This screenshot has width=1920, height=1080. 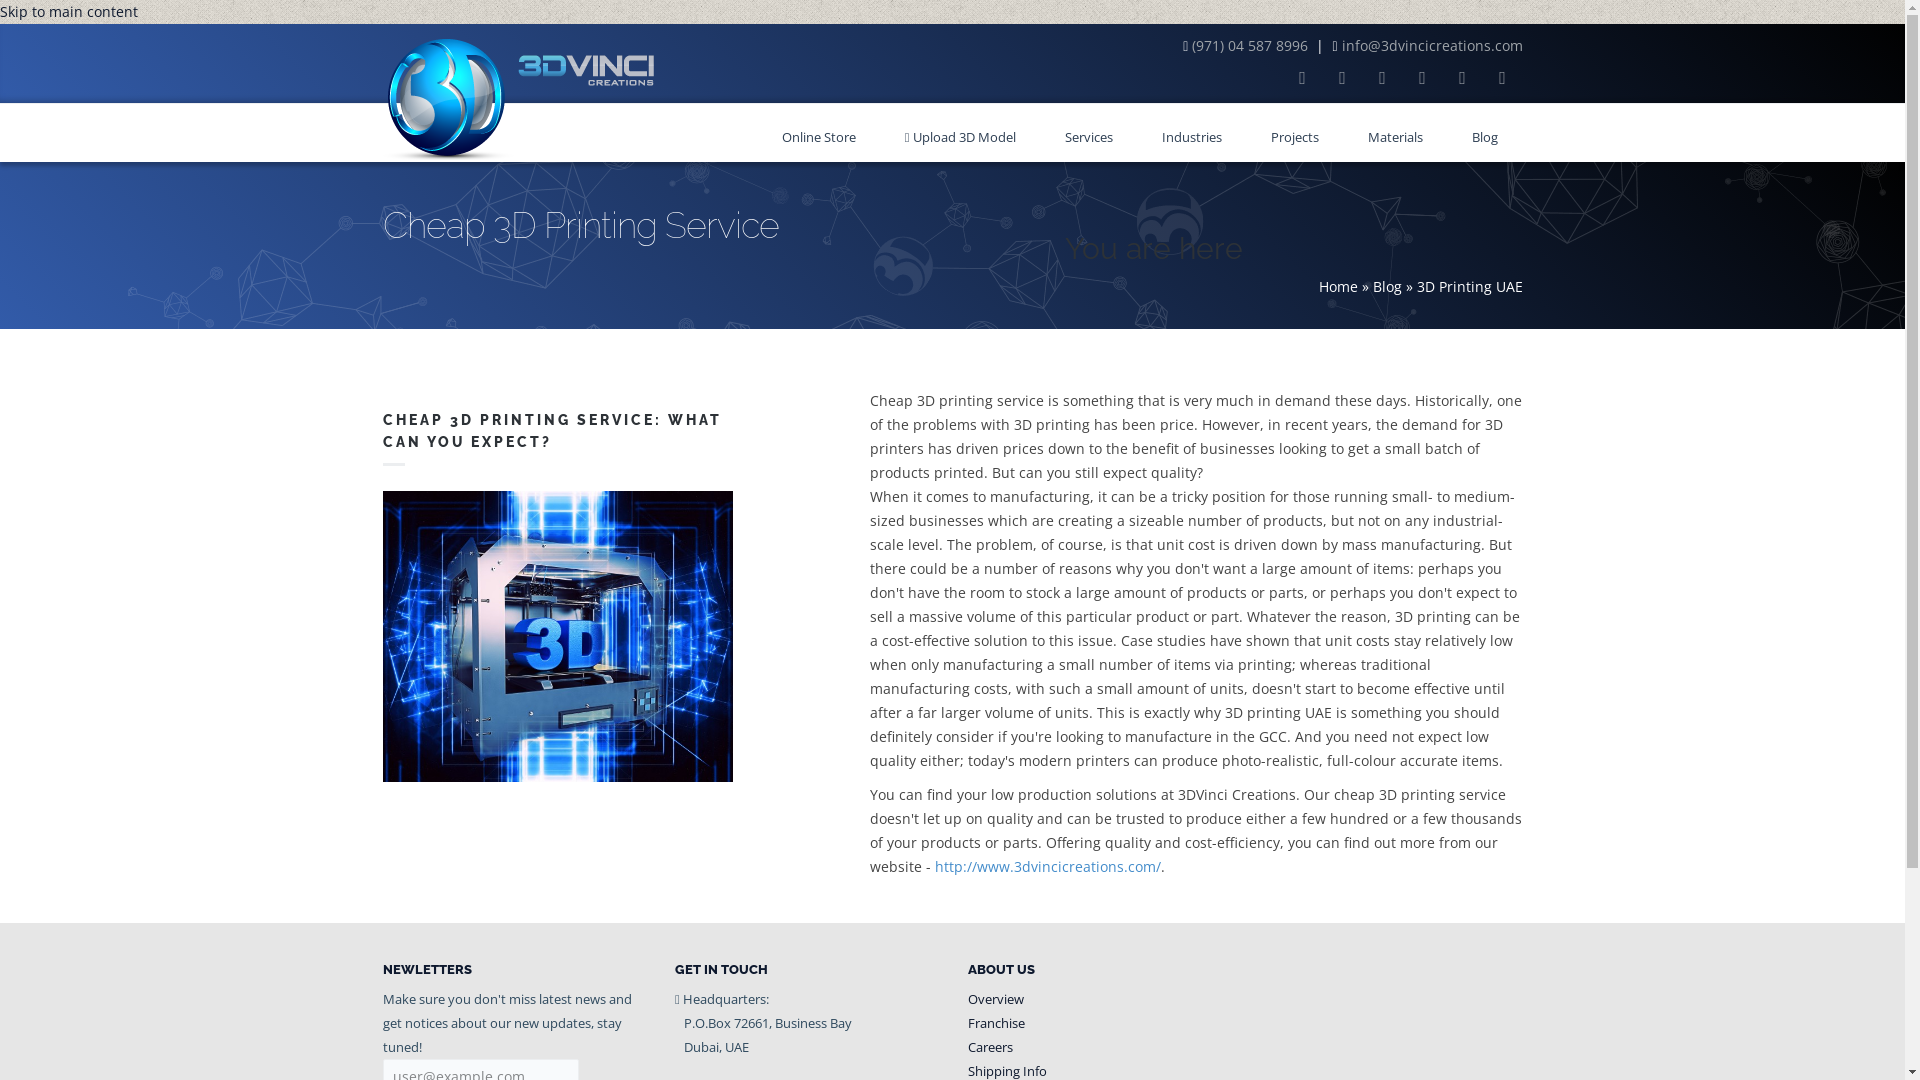 I want to click on Materials, so click(x=1396, y=136).